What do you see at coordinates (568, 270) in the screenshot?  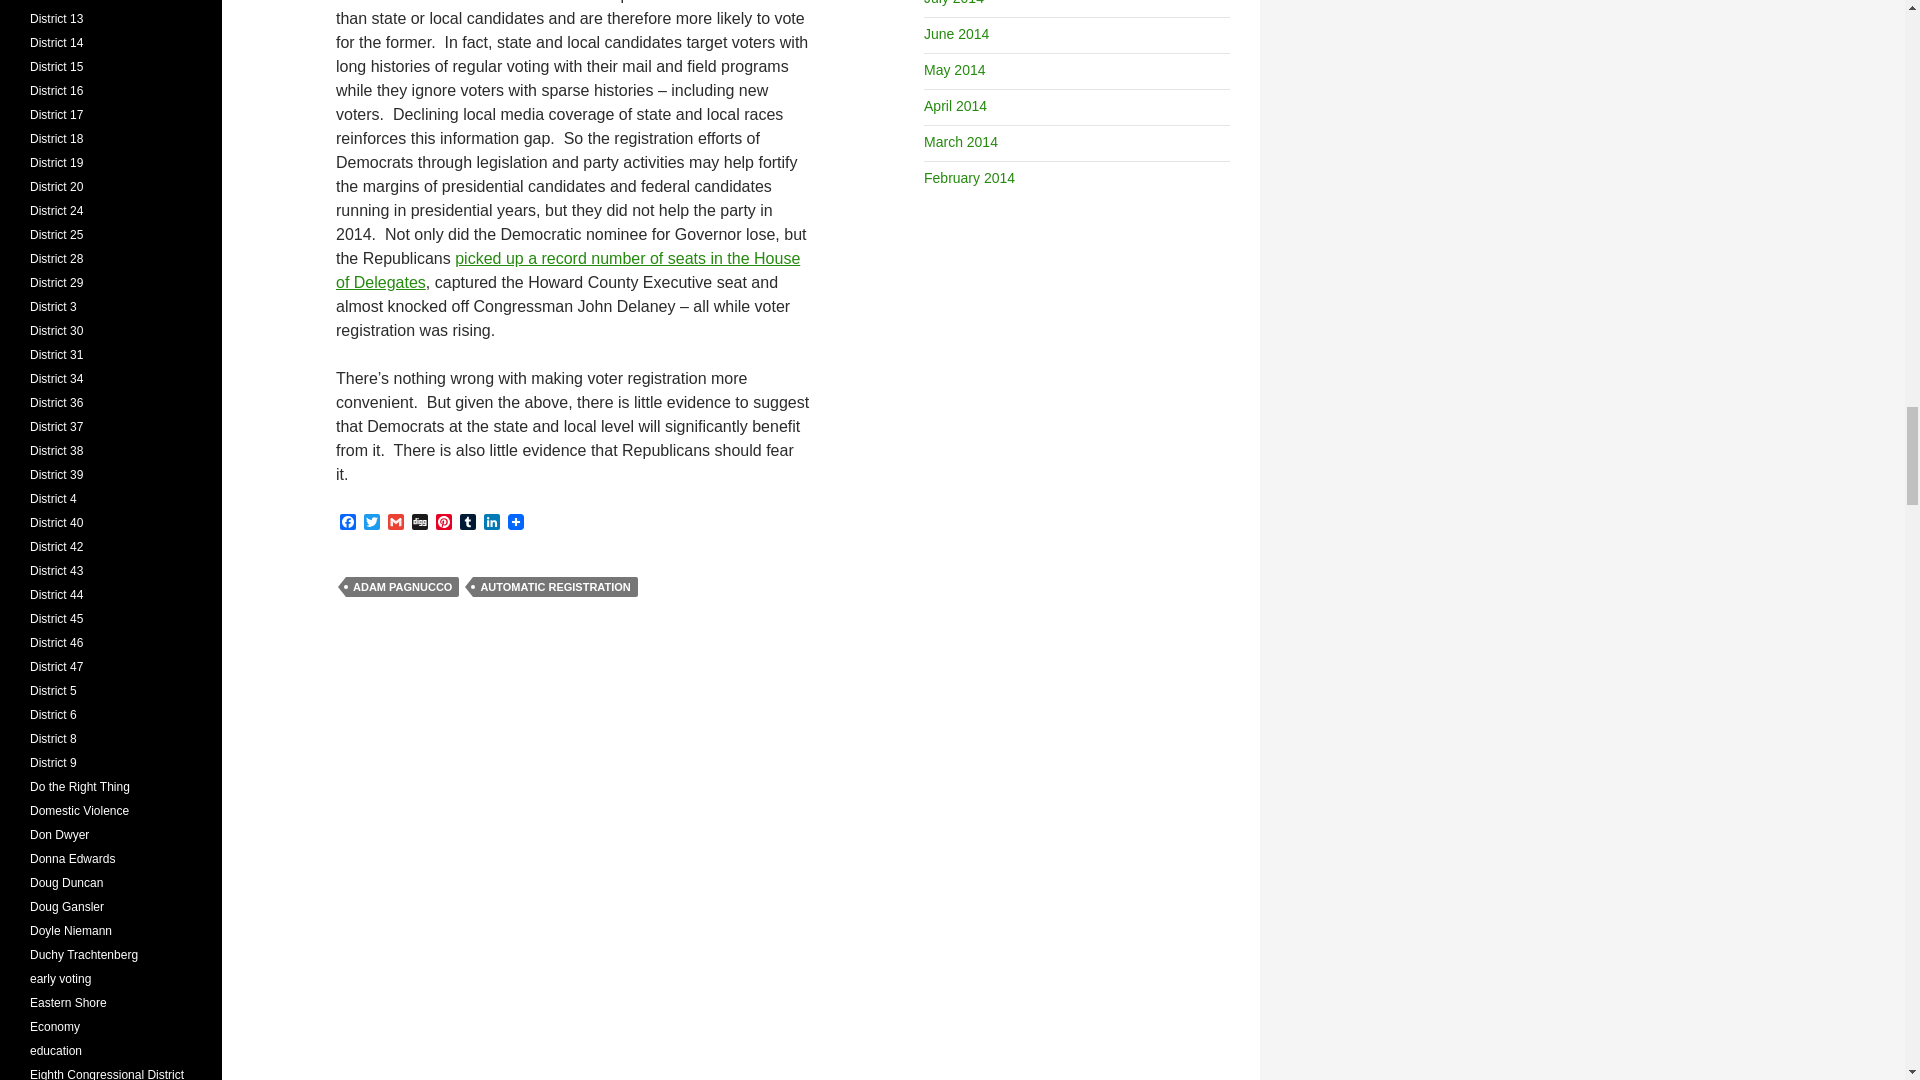 I see `picked up a record number of seats in the House of Delegates` at bounding box center [568, 270].